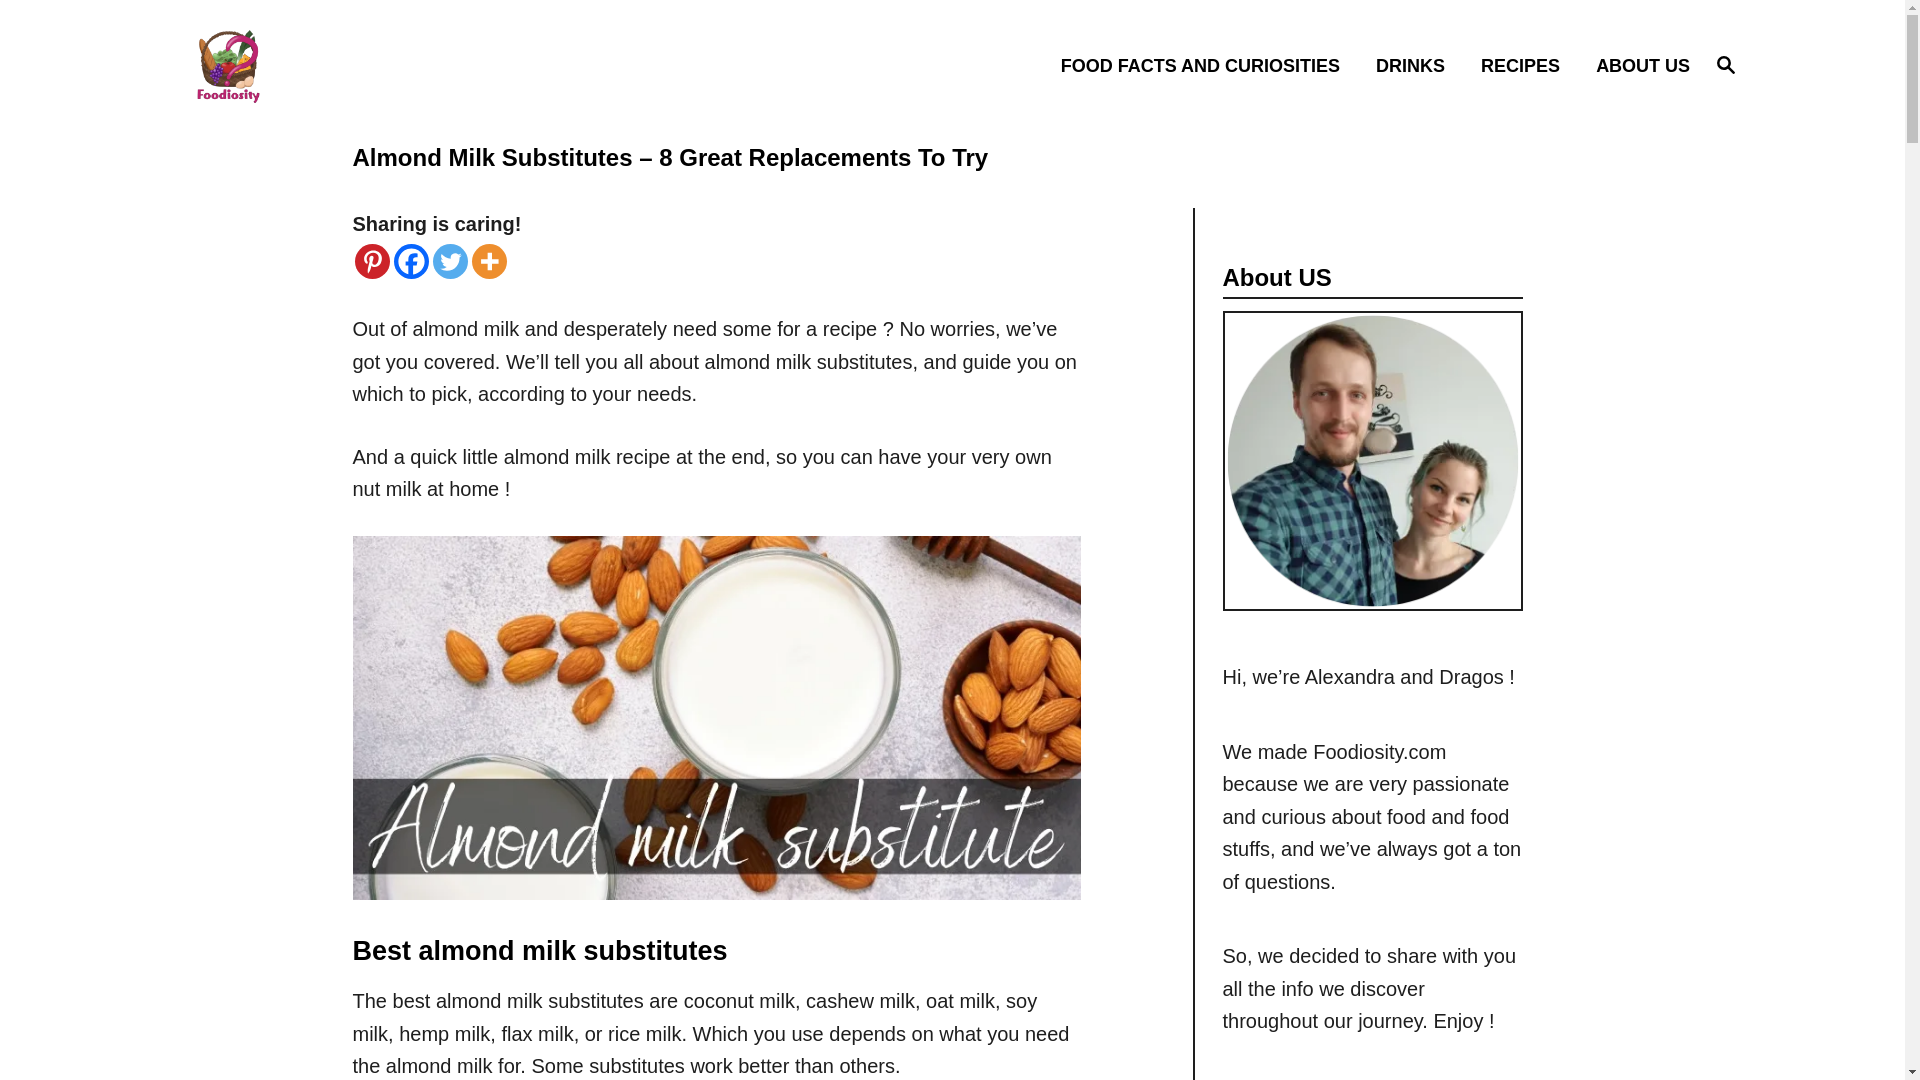  What do you see at coordinates (410, 261) in the screenshot?
I see `Facebook` at bounding box center [410, 261].